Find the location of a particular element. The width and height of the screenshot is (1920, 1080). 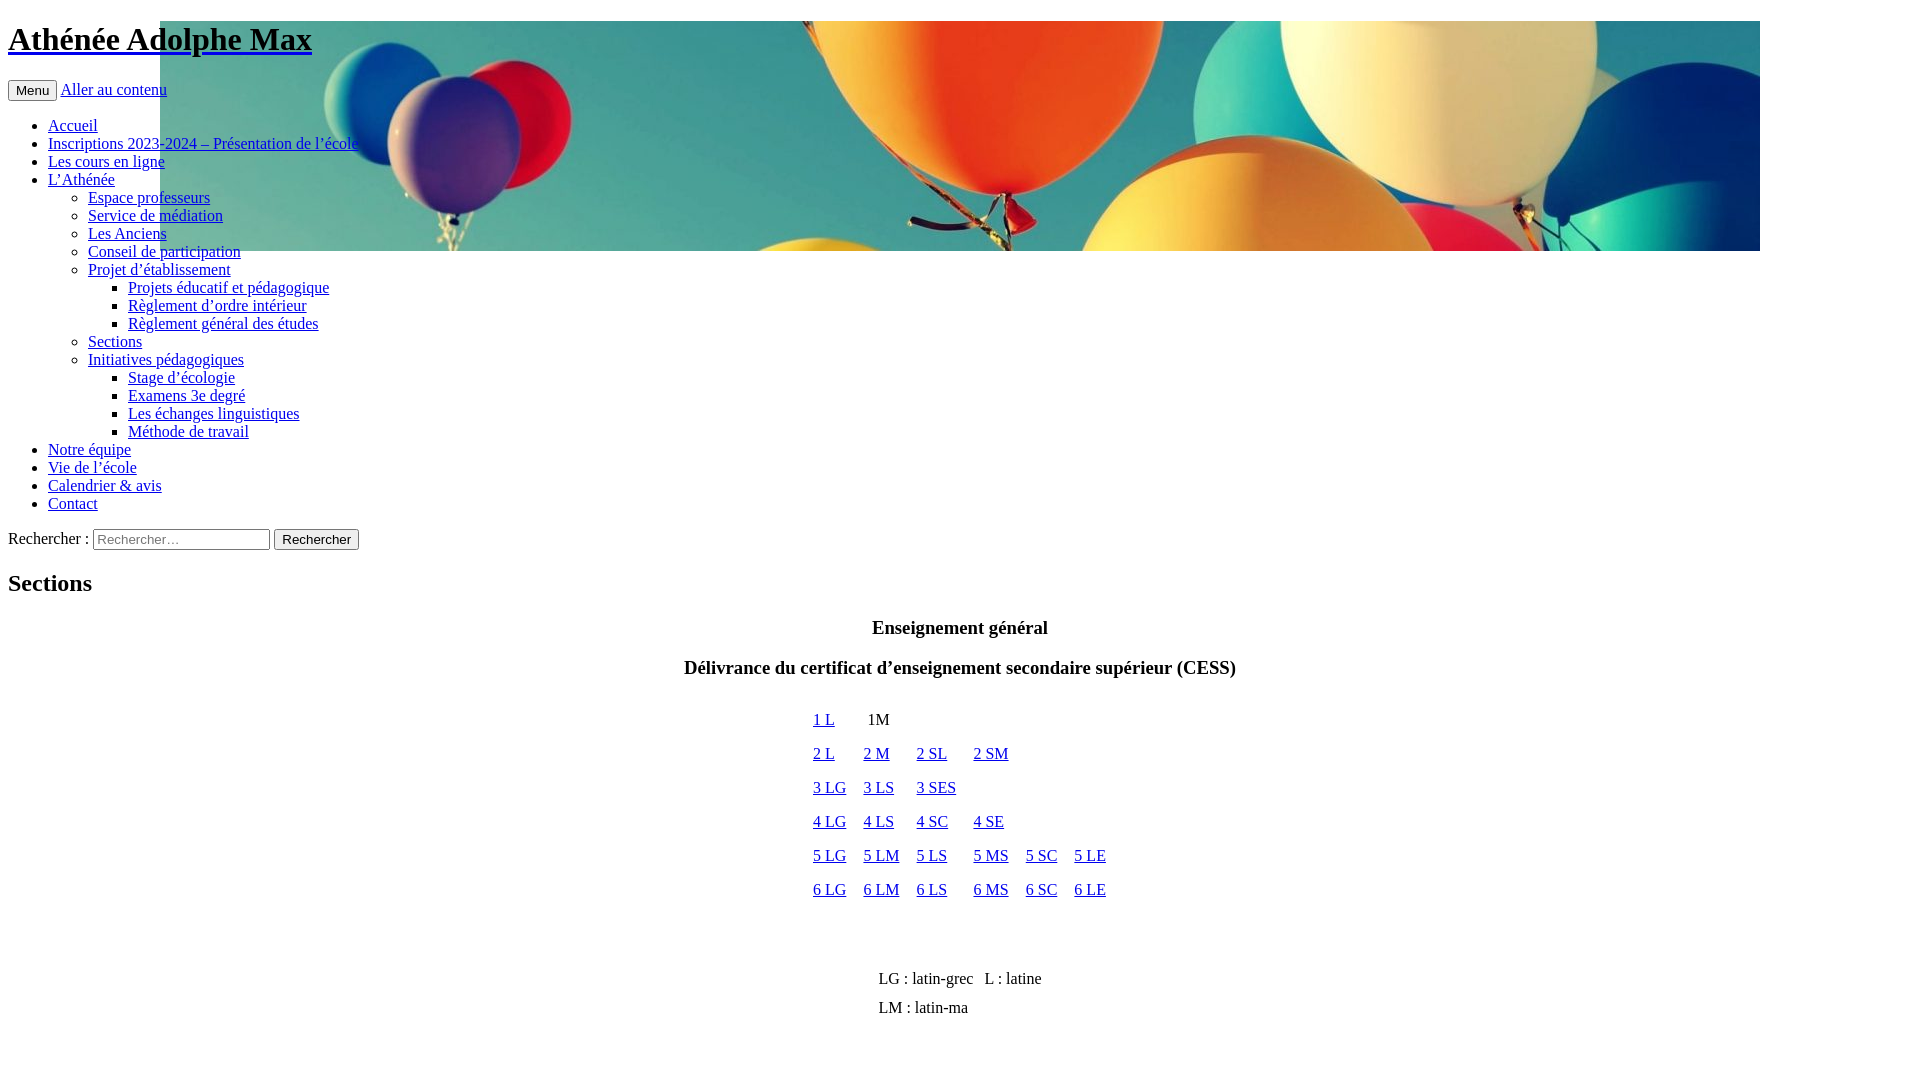

Aller au contenu is located at coordinates (114, 90).